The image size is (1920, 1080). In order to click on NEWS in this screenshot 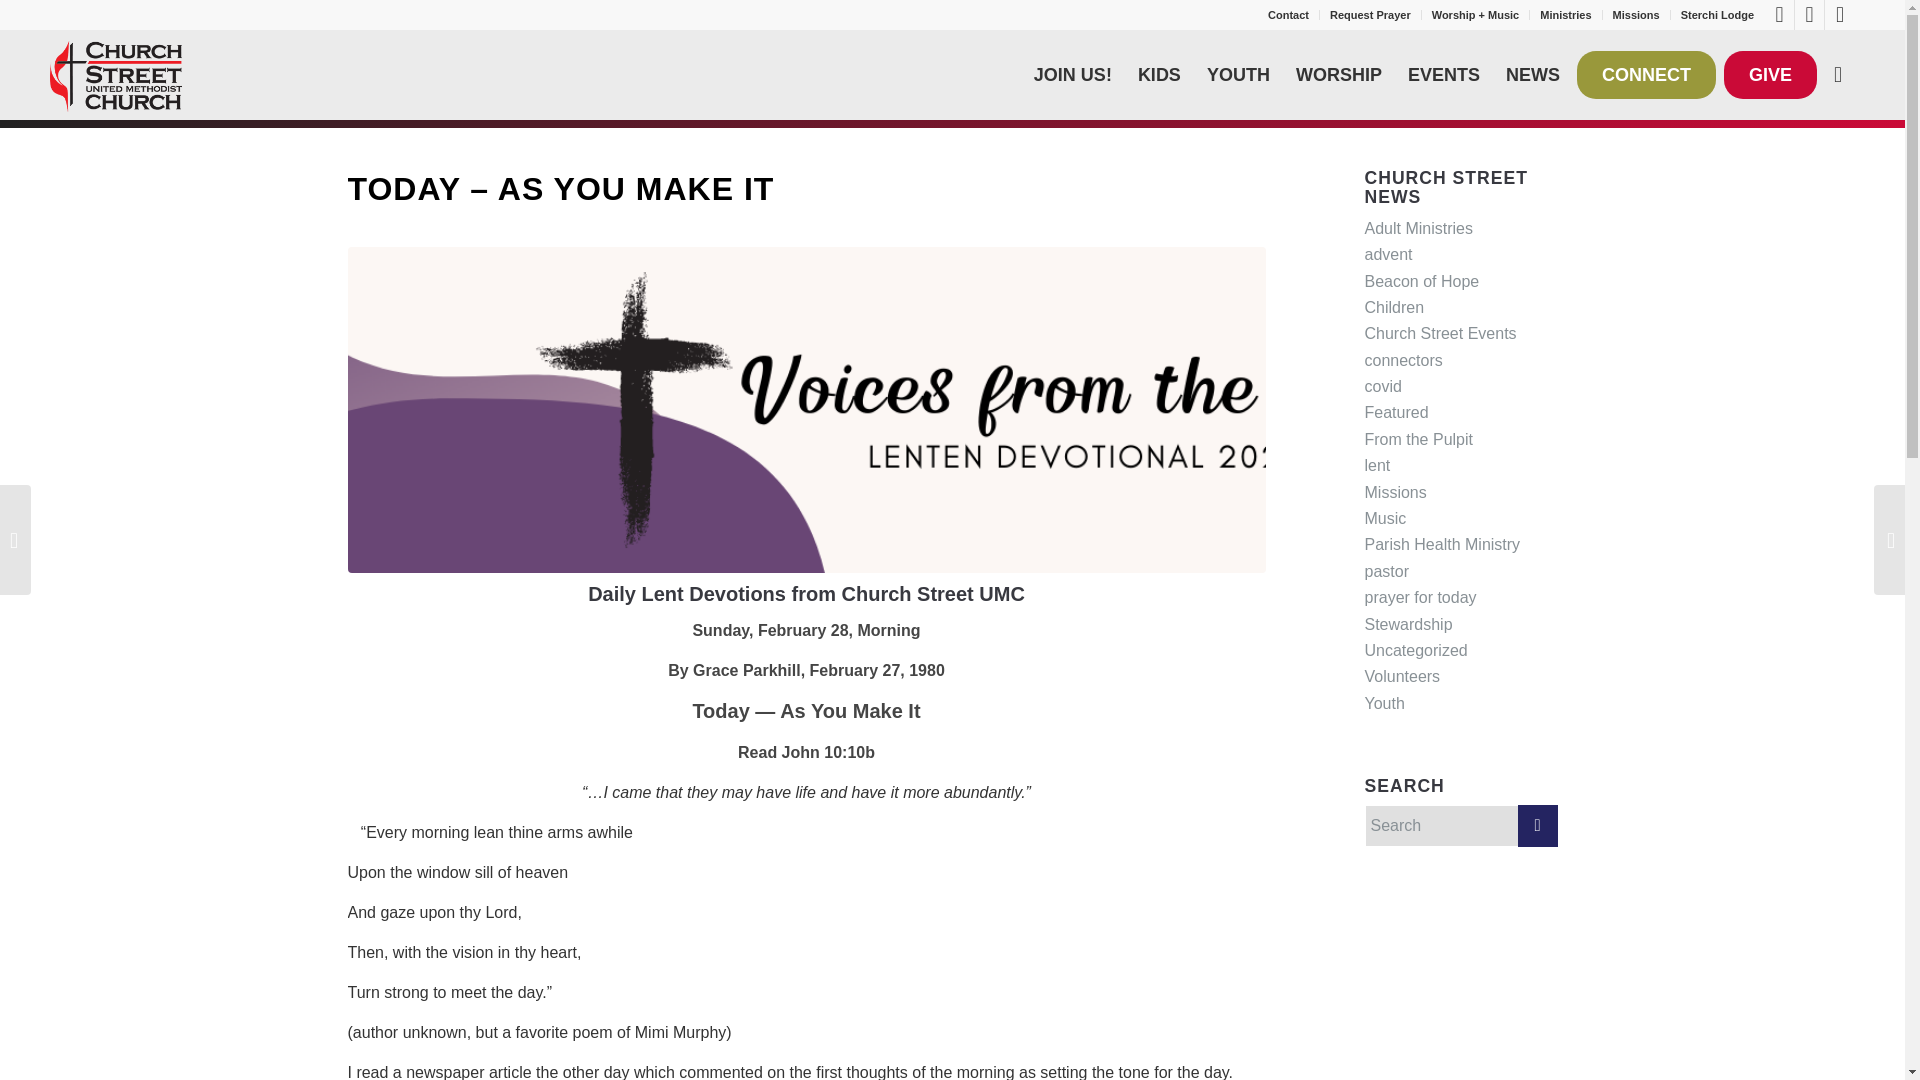, I will do `click(1532, 74)`.